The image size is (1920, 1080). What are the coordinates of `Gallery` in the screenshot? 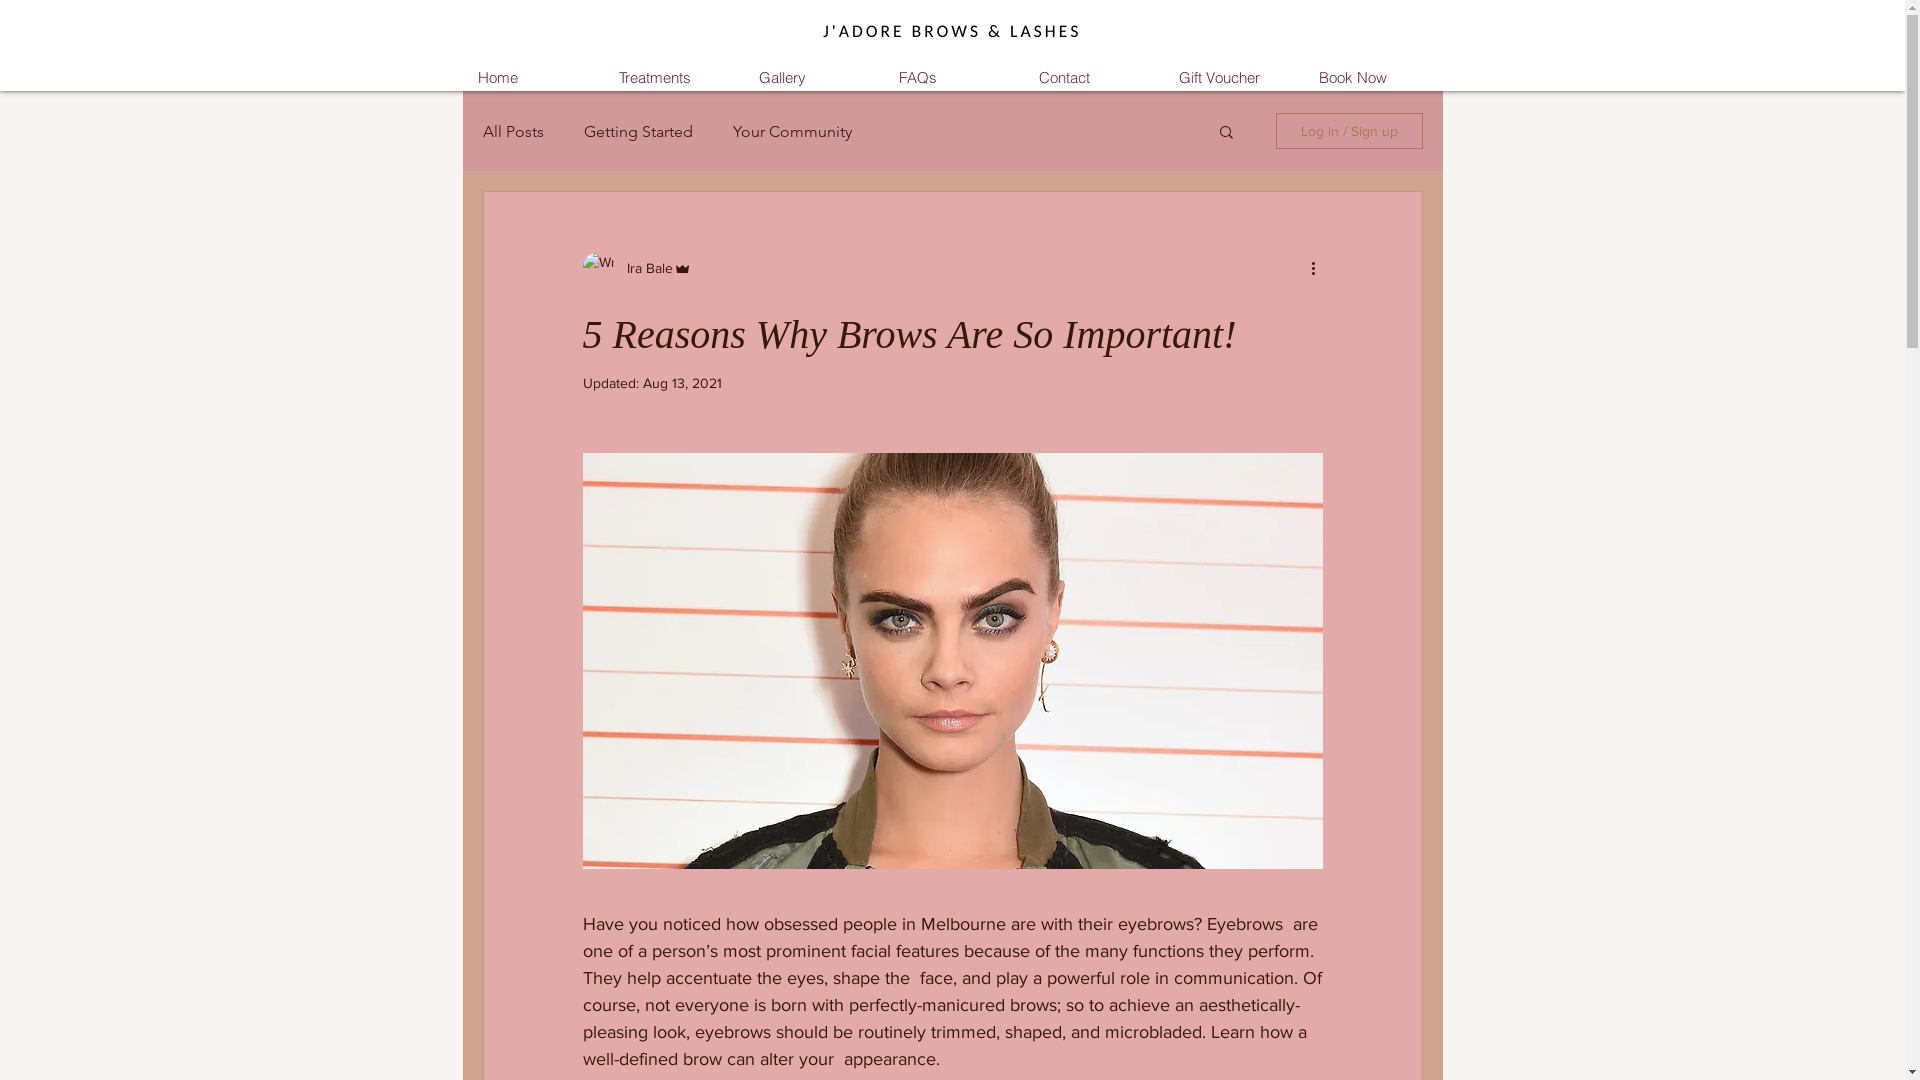 It's located at (812, 78).